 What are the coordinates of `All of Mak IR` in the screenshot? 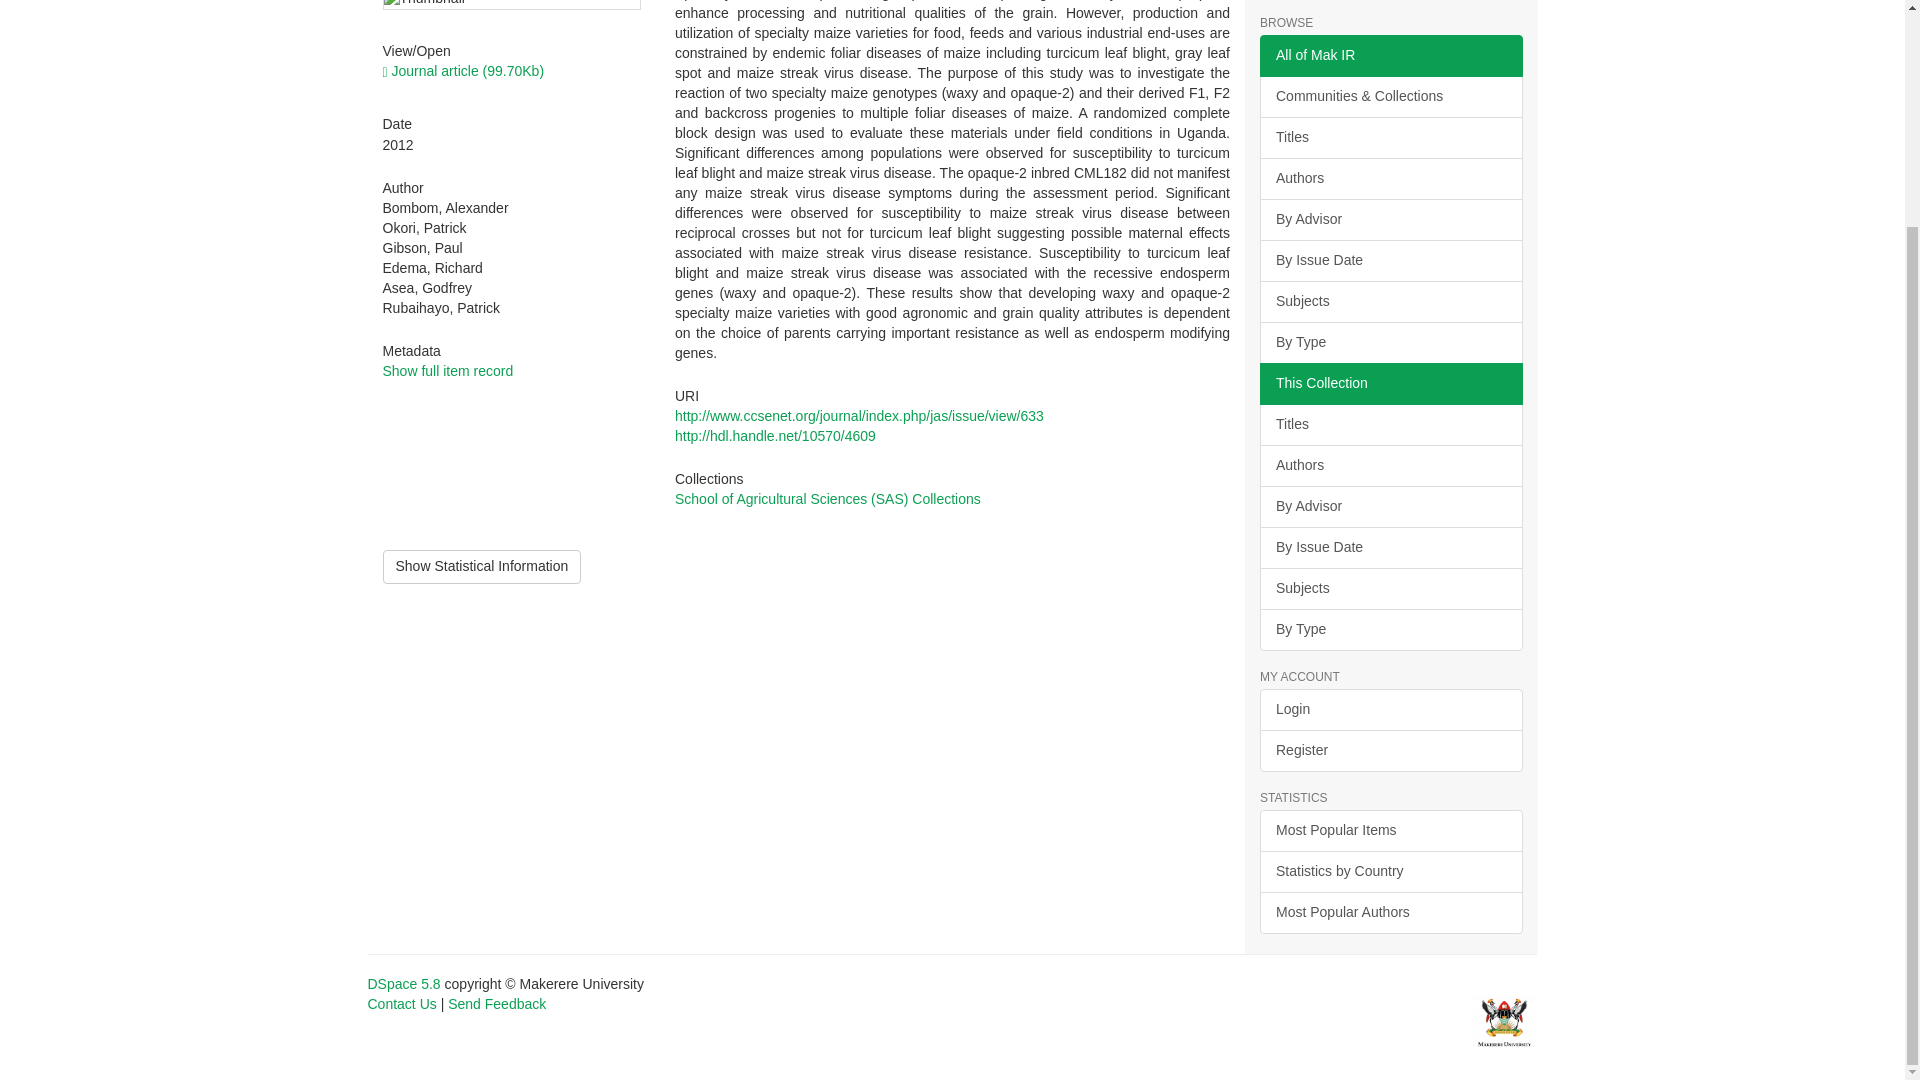 It's located at (1390, 55).